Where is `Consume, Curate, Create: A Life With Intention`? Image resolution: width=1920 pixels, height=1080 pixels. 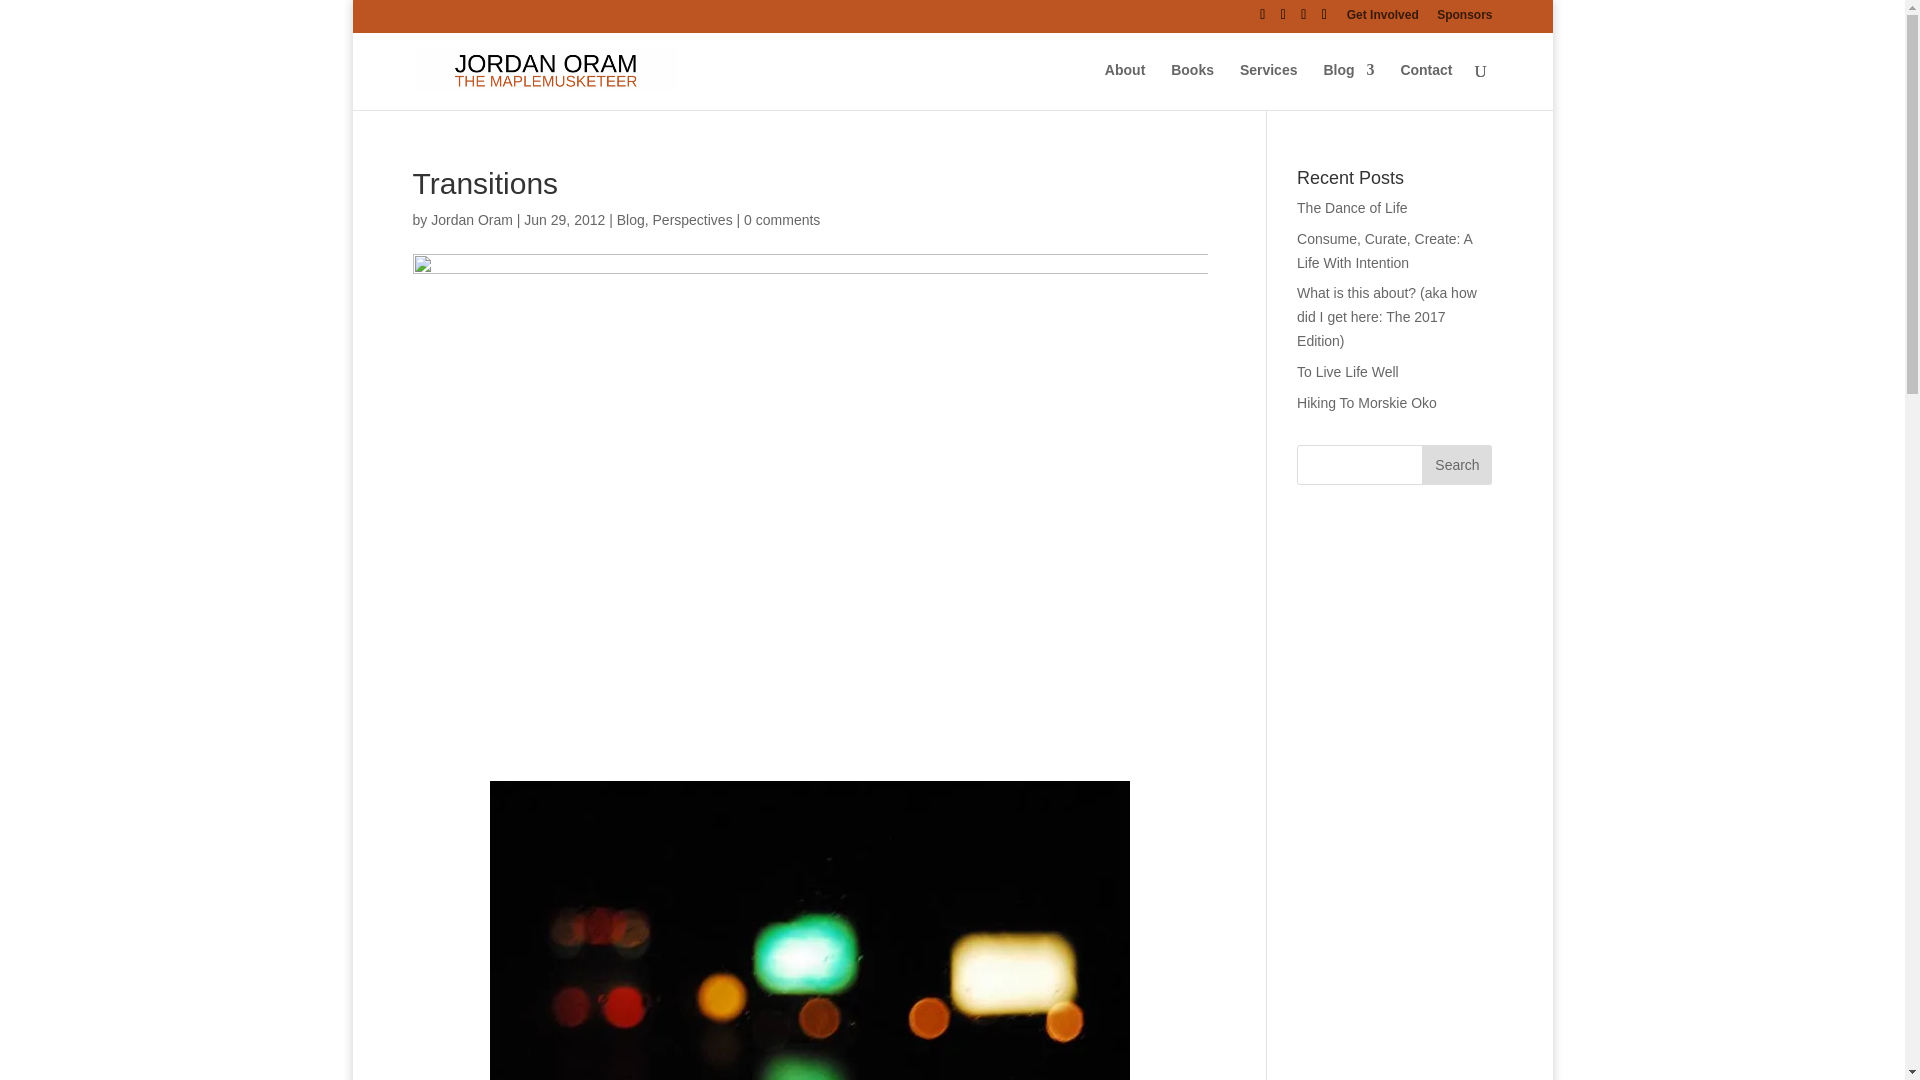 Consume, Curate, Create: A Life With Intention is located at coordinates (1384, 251).